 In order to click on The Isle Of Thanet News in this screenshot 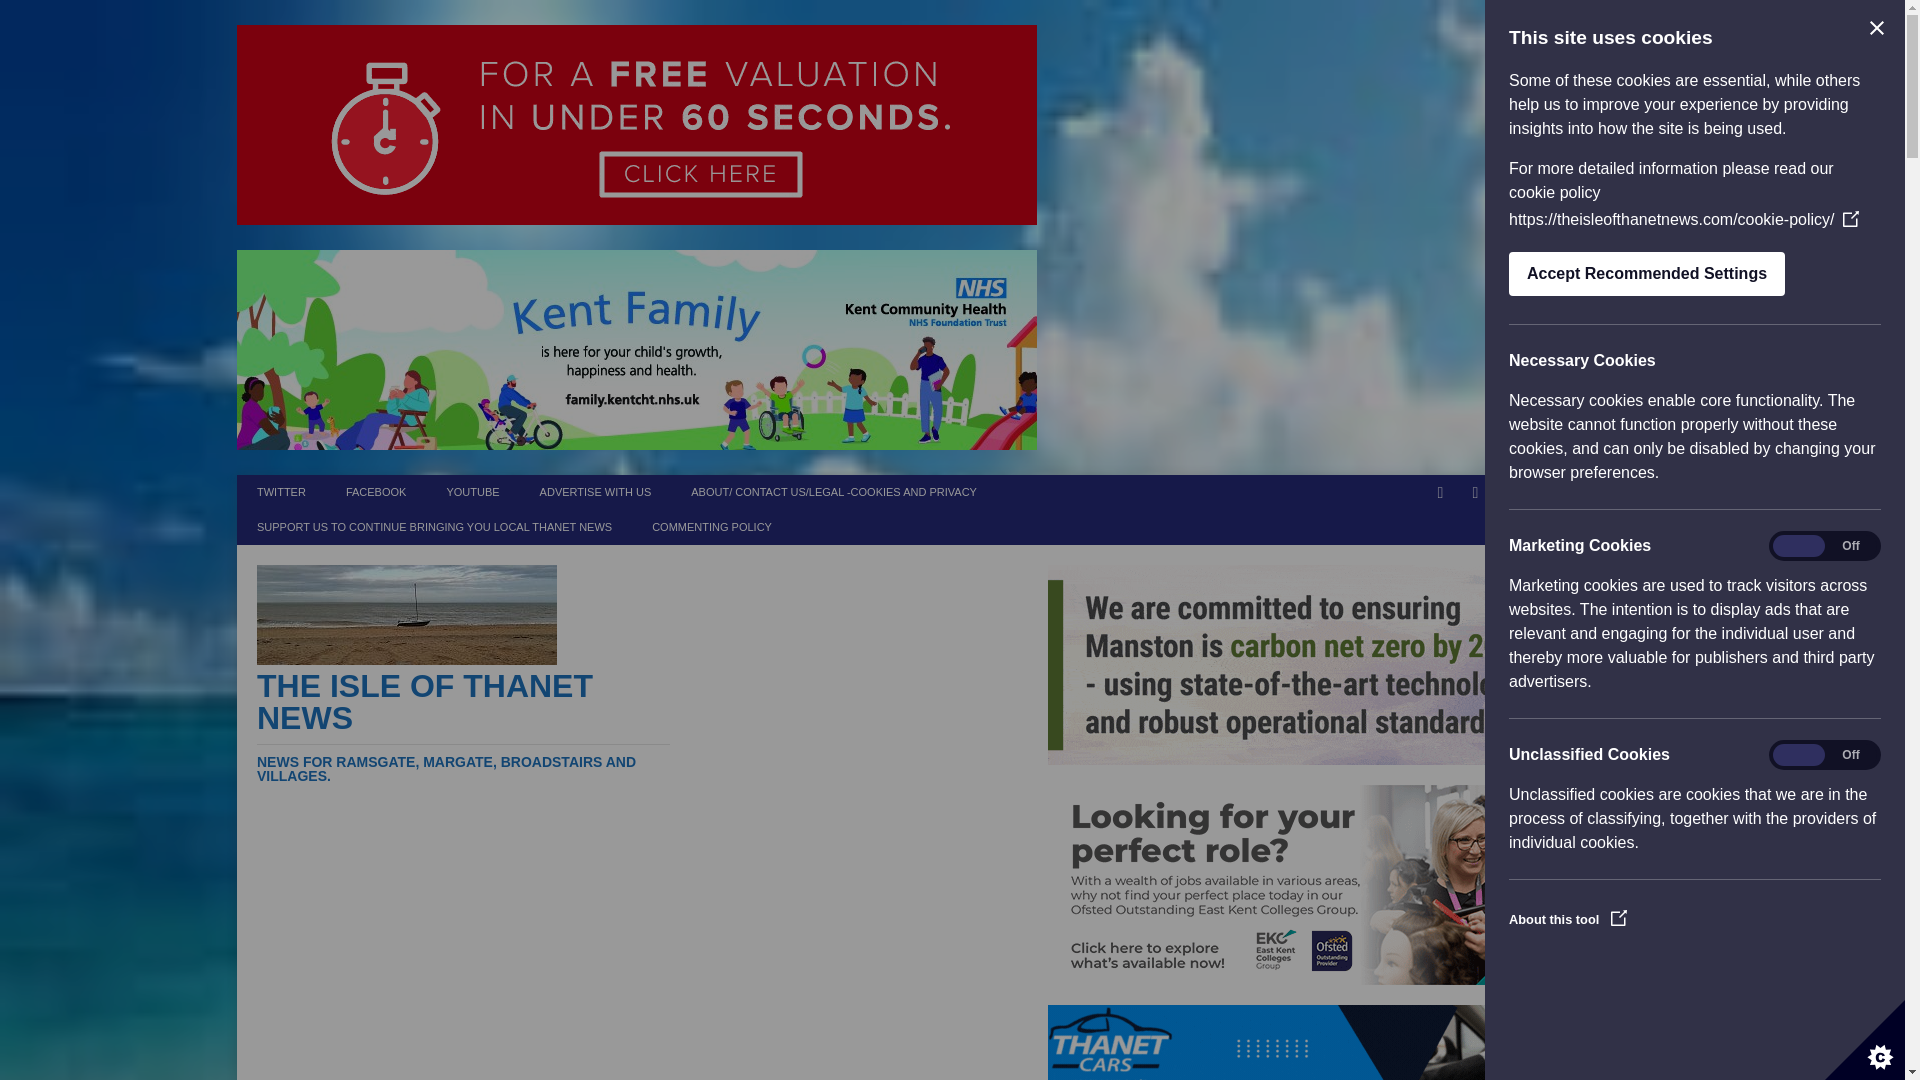, I will do `click(464, 726)`.